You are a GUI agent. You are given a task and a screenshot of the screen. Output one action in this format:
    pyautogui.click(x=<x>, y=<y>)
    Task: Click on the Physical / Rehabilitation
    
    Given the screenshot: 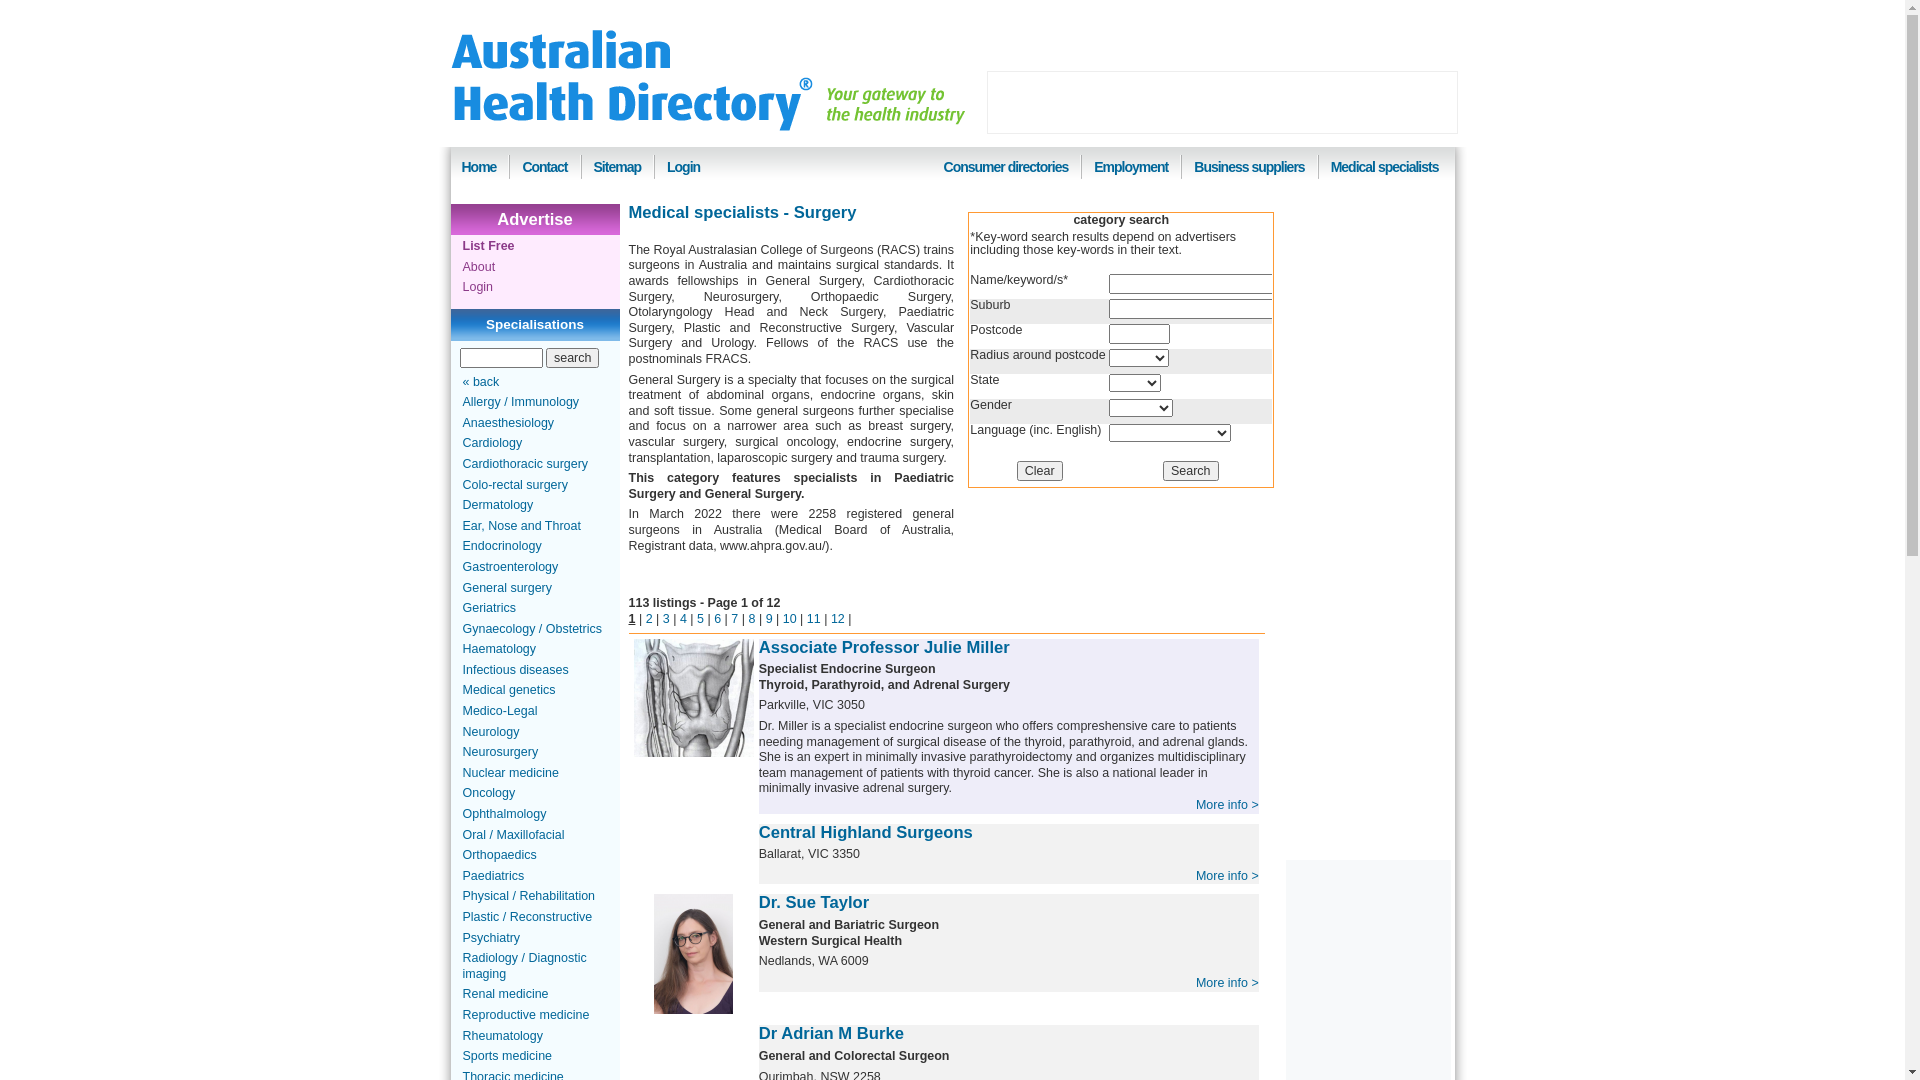 What is the action you would take?
    pyautogui.click(x=528, y=896)
    